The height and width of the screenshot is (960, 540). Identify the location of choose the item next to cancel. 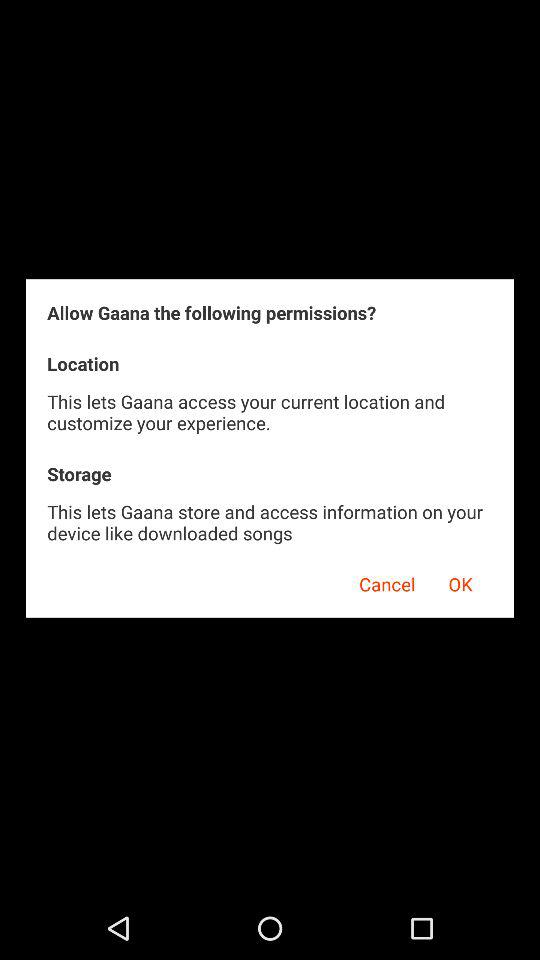
(460, 581).